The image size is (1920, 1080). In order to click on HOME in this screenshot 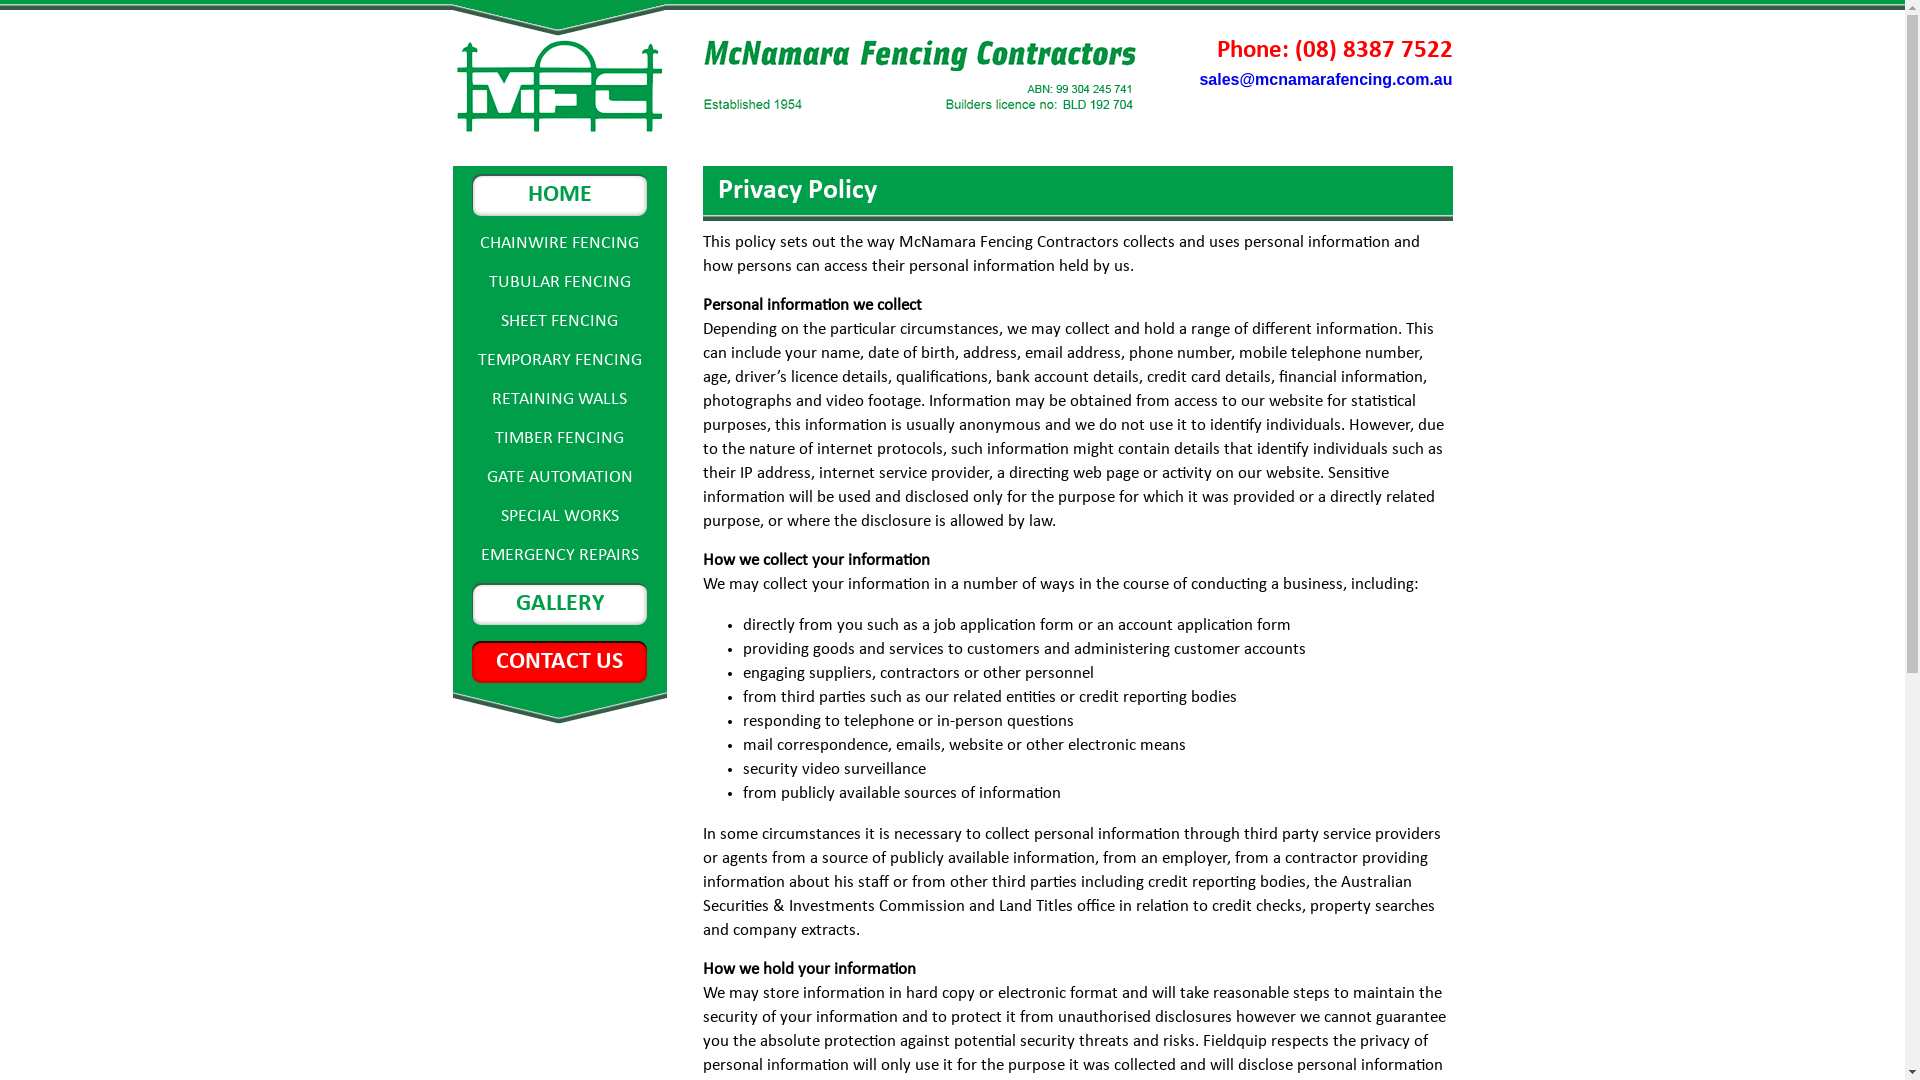, I will do `click(560, 195)`.